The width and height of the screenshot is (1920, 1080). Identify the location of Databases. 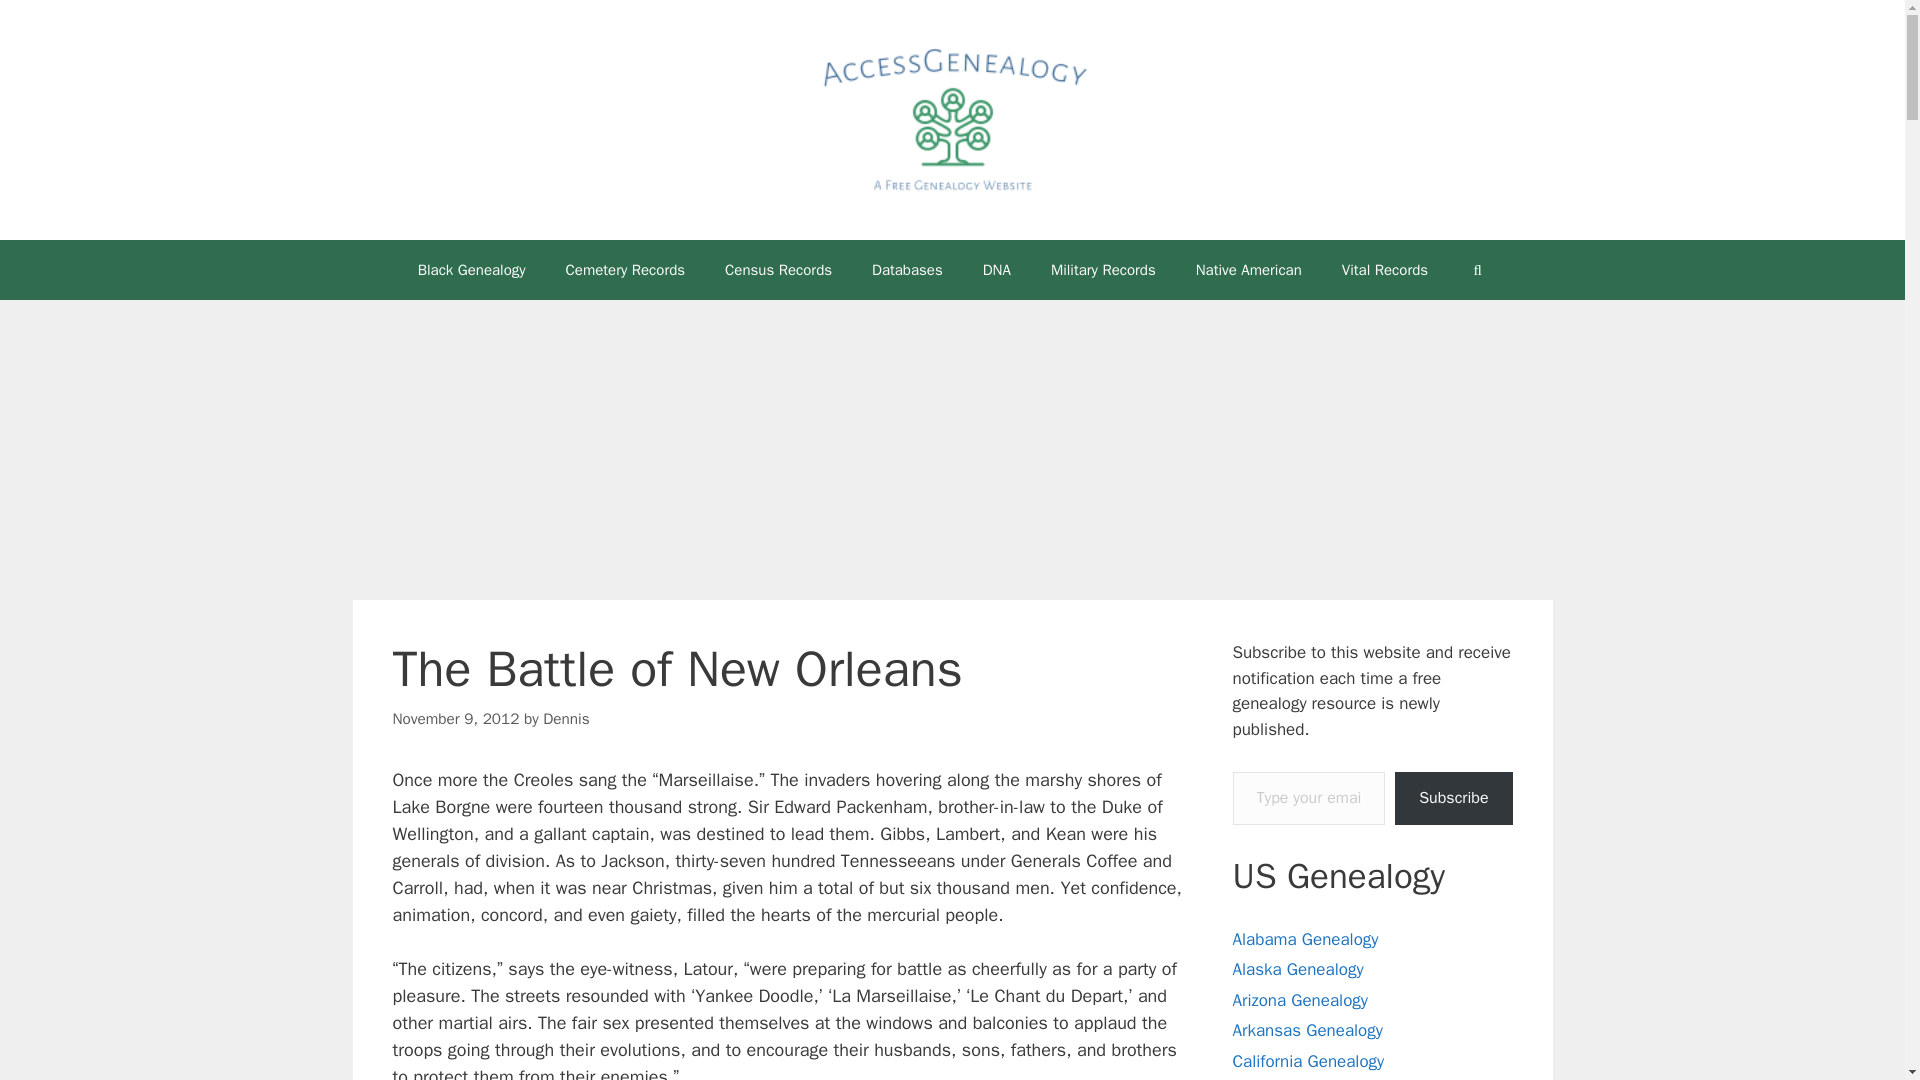
(908, 270).